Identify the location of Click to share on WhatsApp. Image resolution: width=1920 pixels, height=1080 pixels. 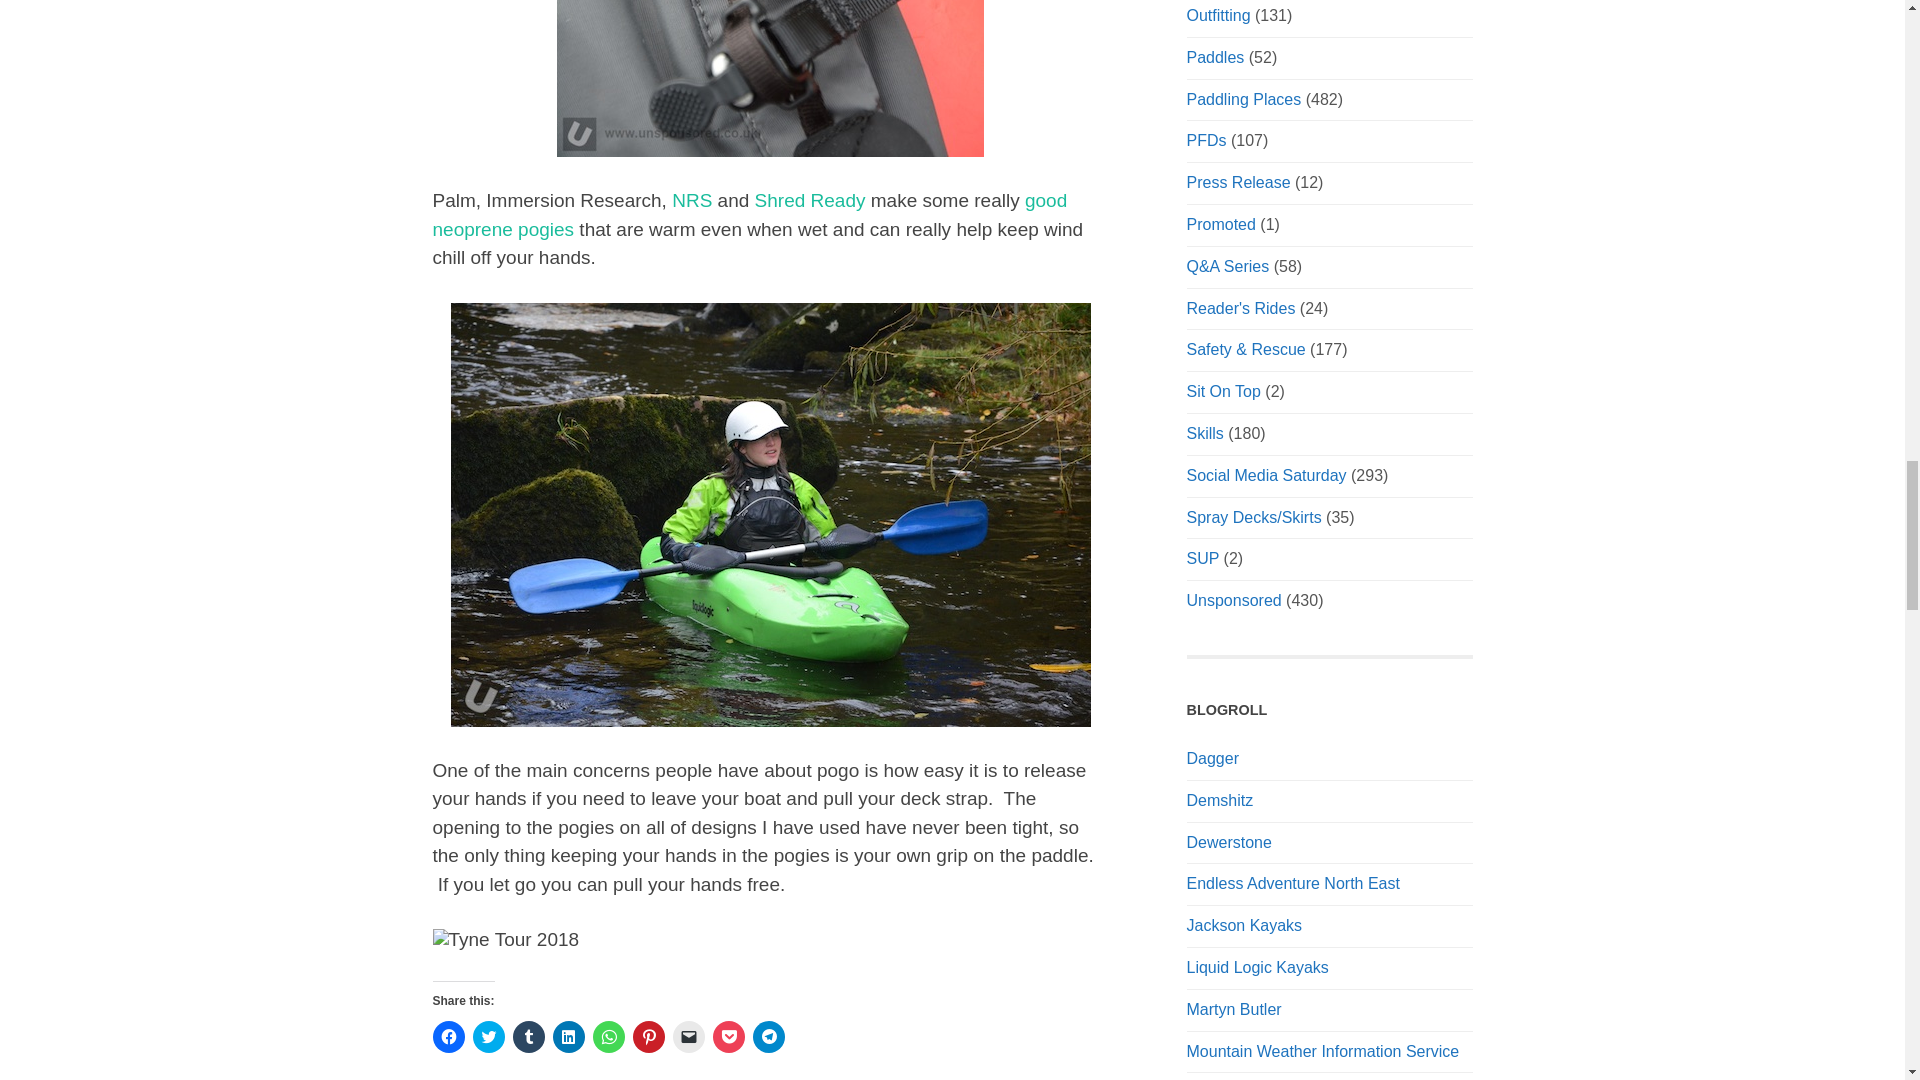
(608, 1036).